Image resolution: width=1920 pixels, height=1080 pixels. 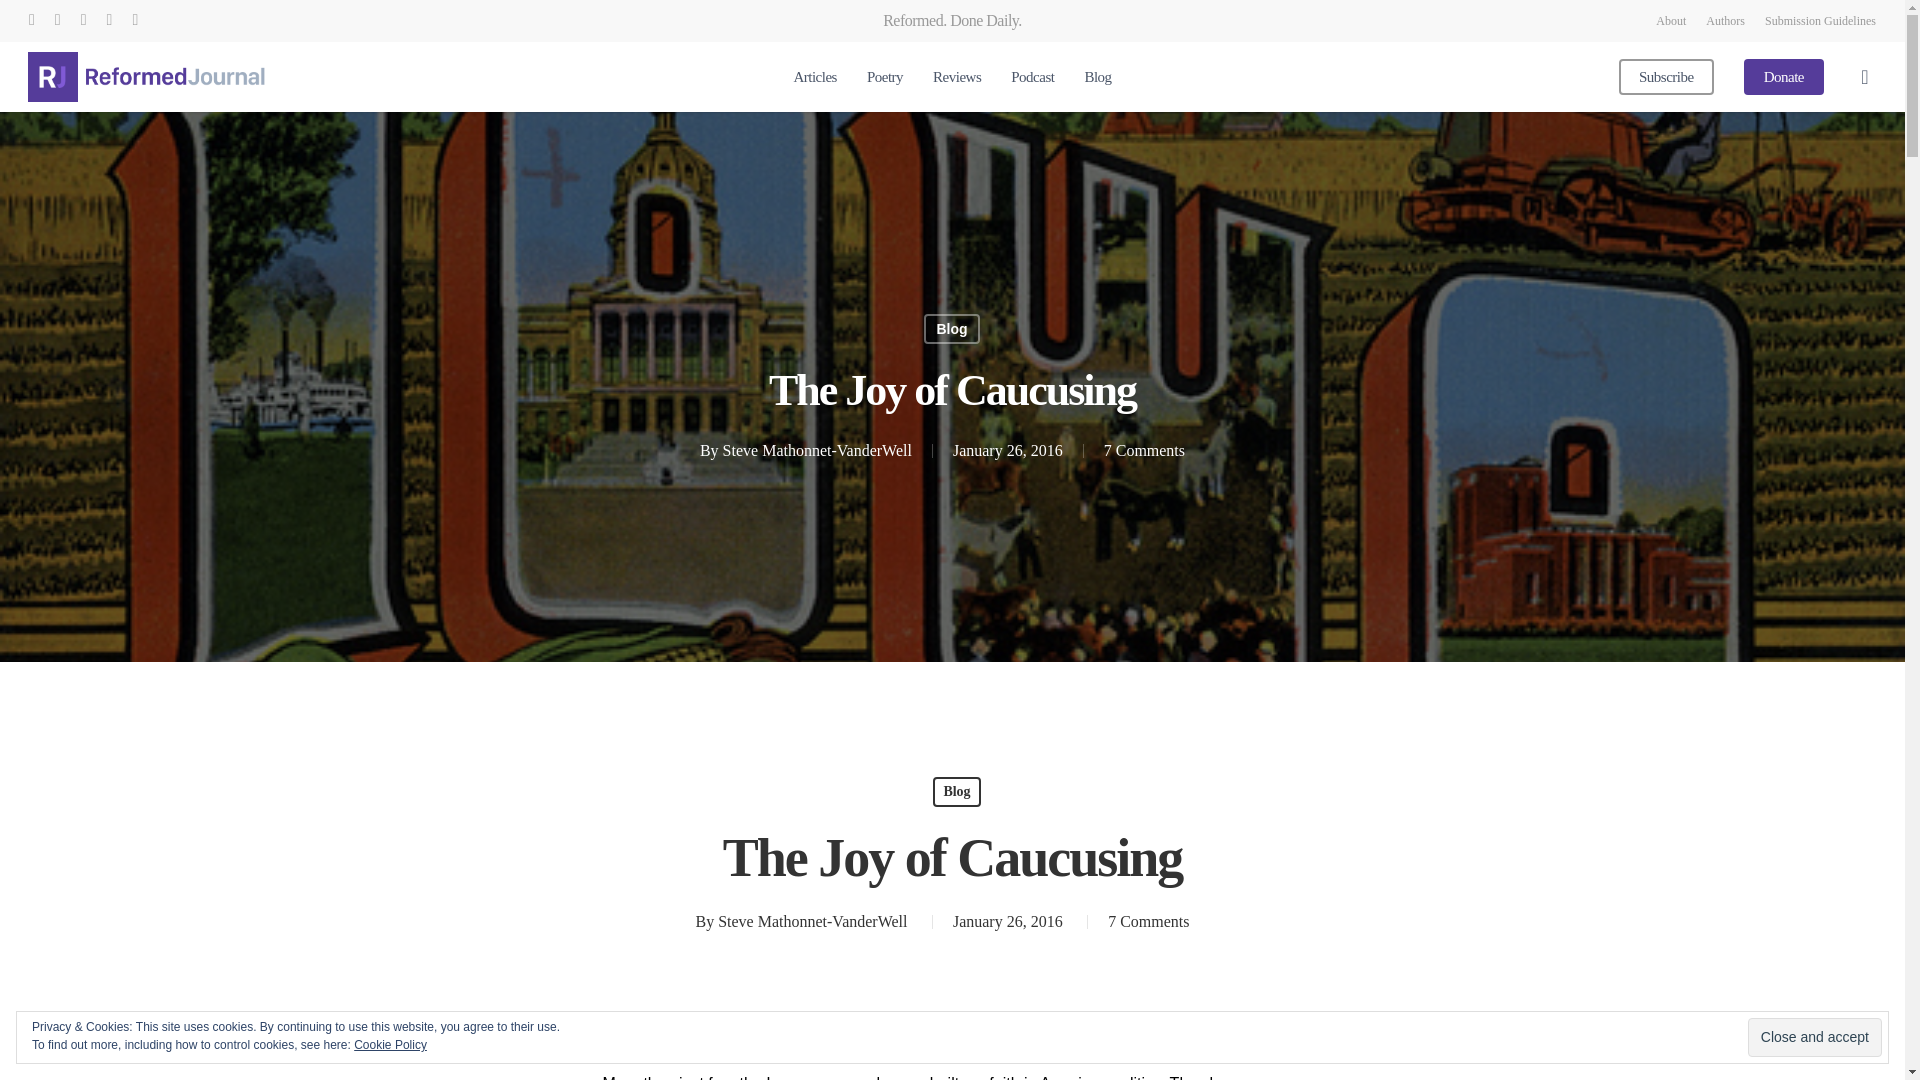 What do you see at coordinates (1726, 20) in the screenshot?
I see `Authors` at bounding box center [1726, 20].